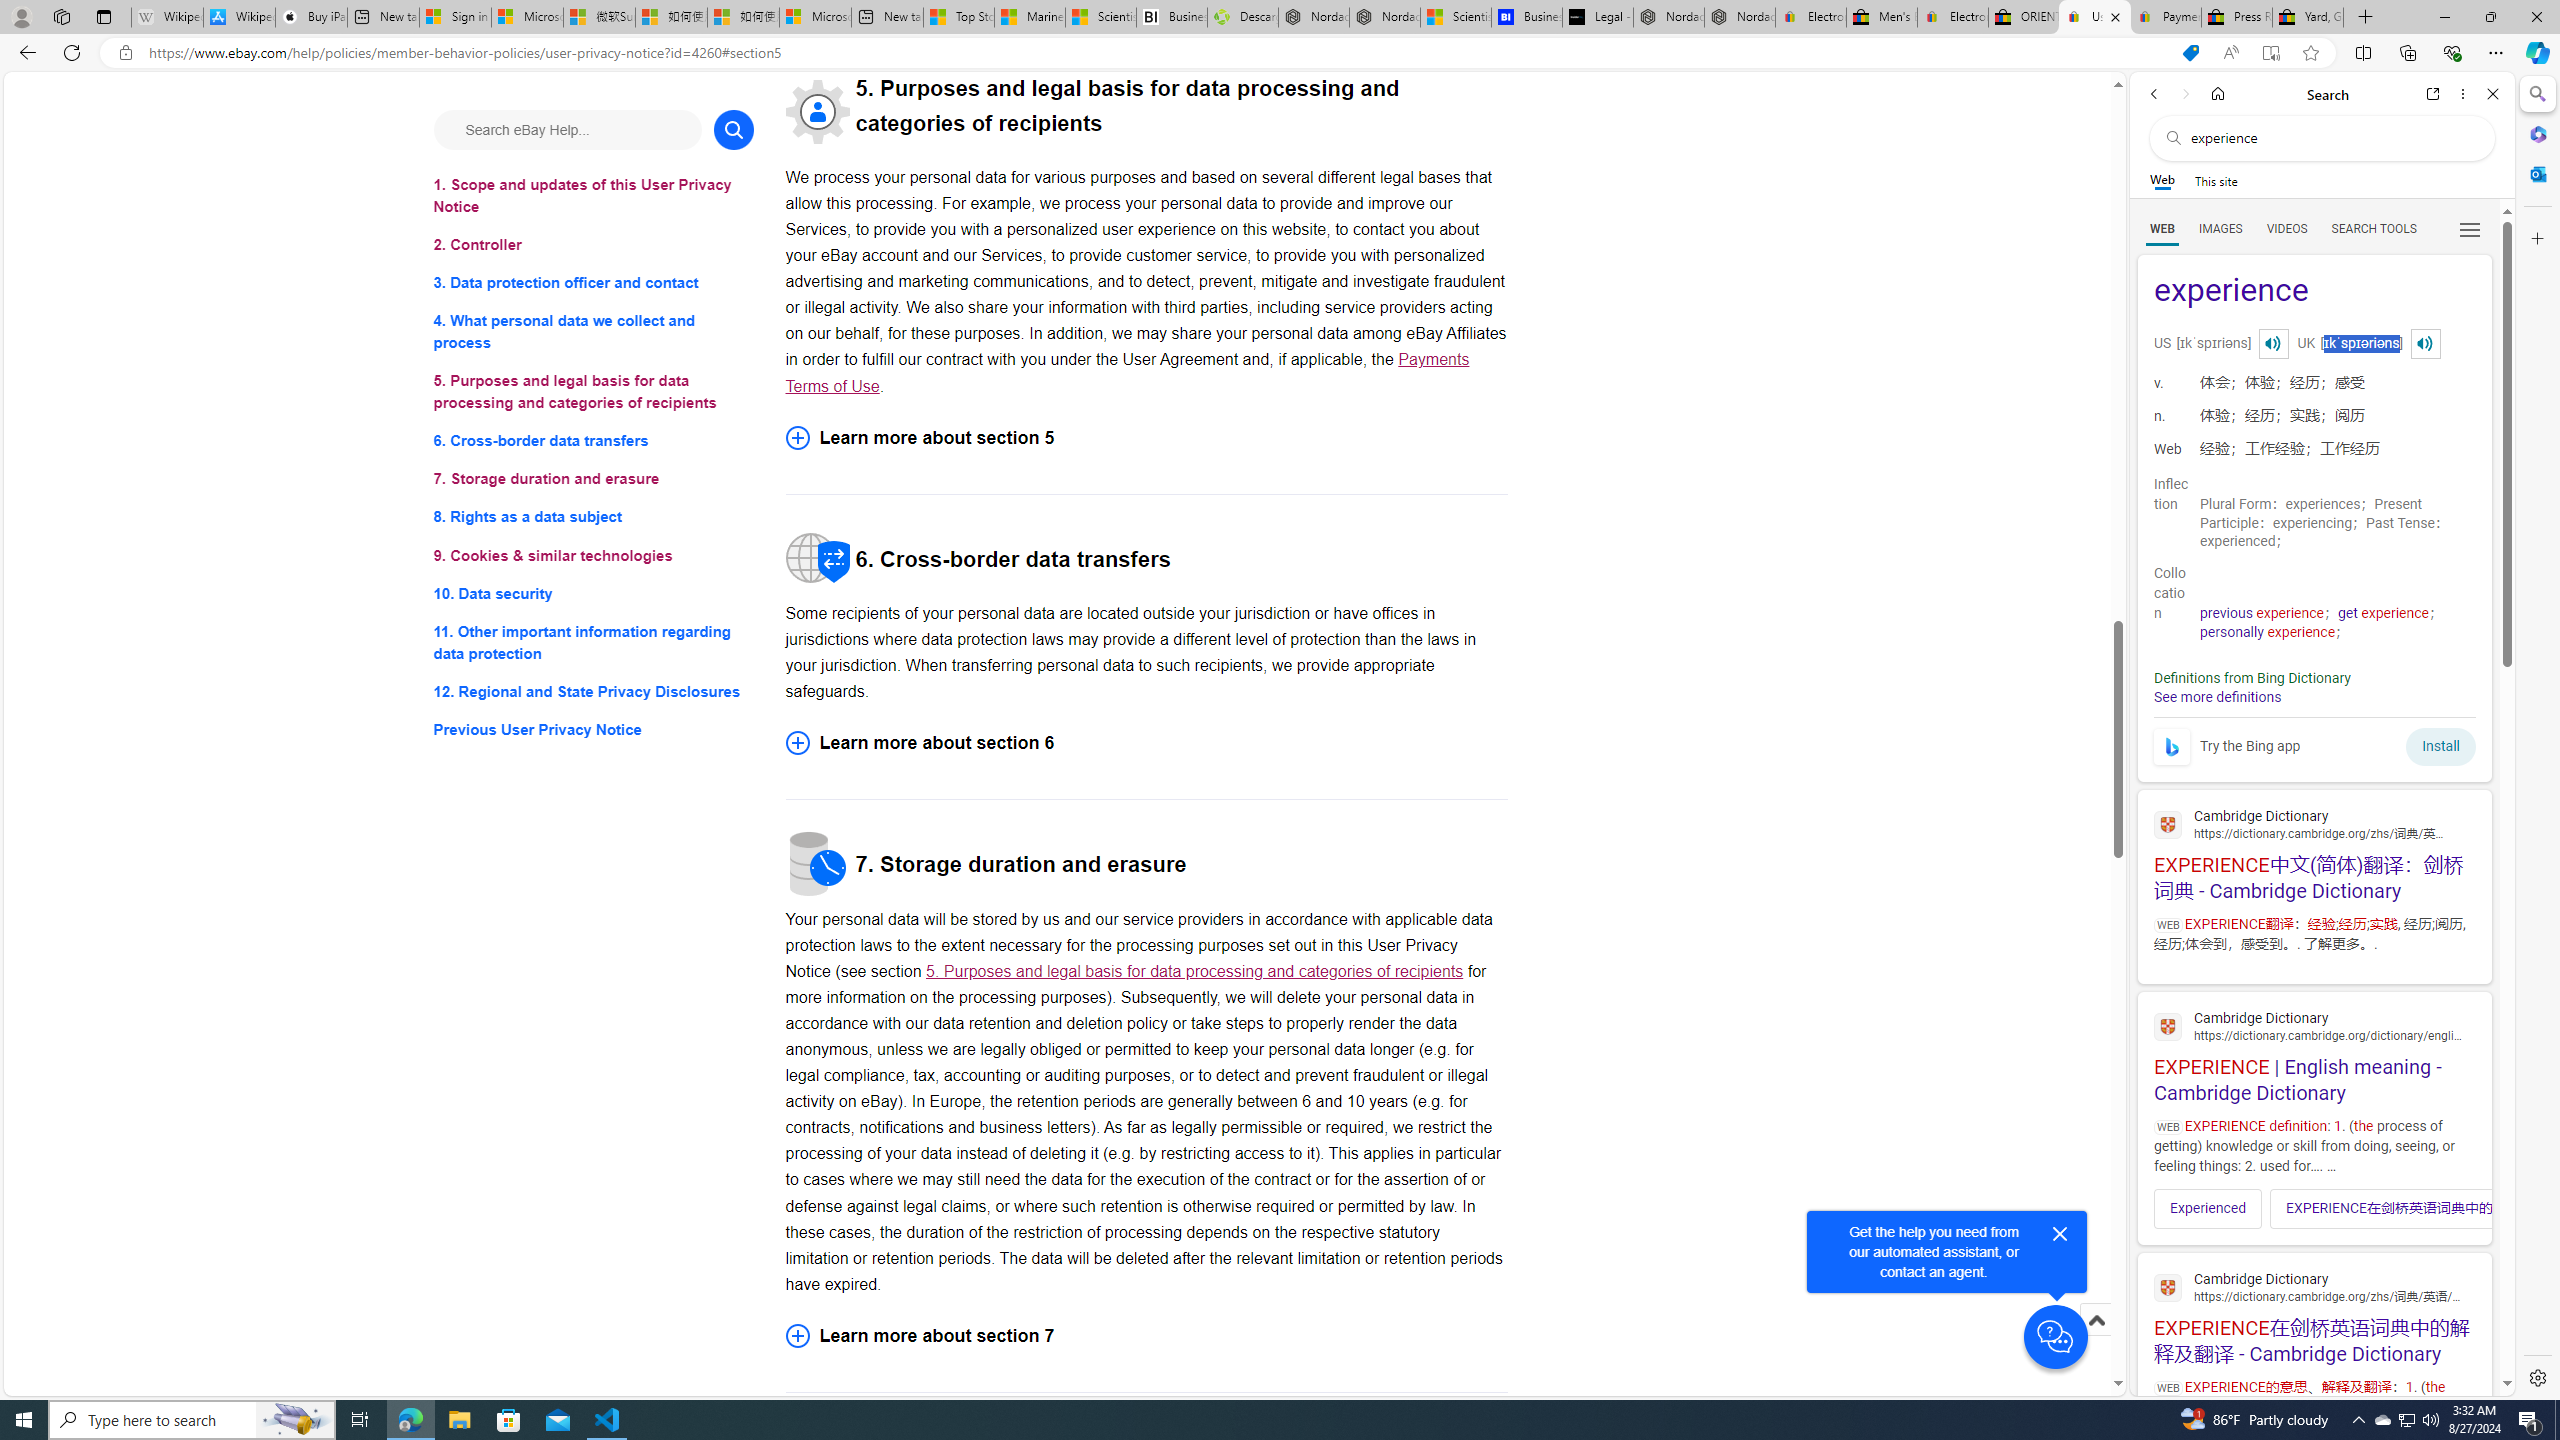 This screenshot has height=1440, width=2560. Describe the element at coordinates (2374, 229) in the screenshot. I see `SEARCH TOOLS` at that location.